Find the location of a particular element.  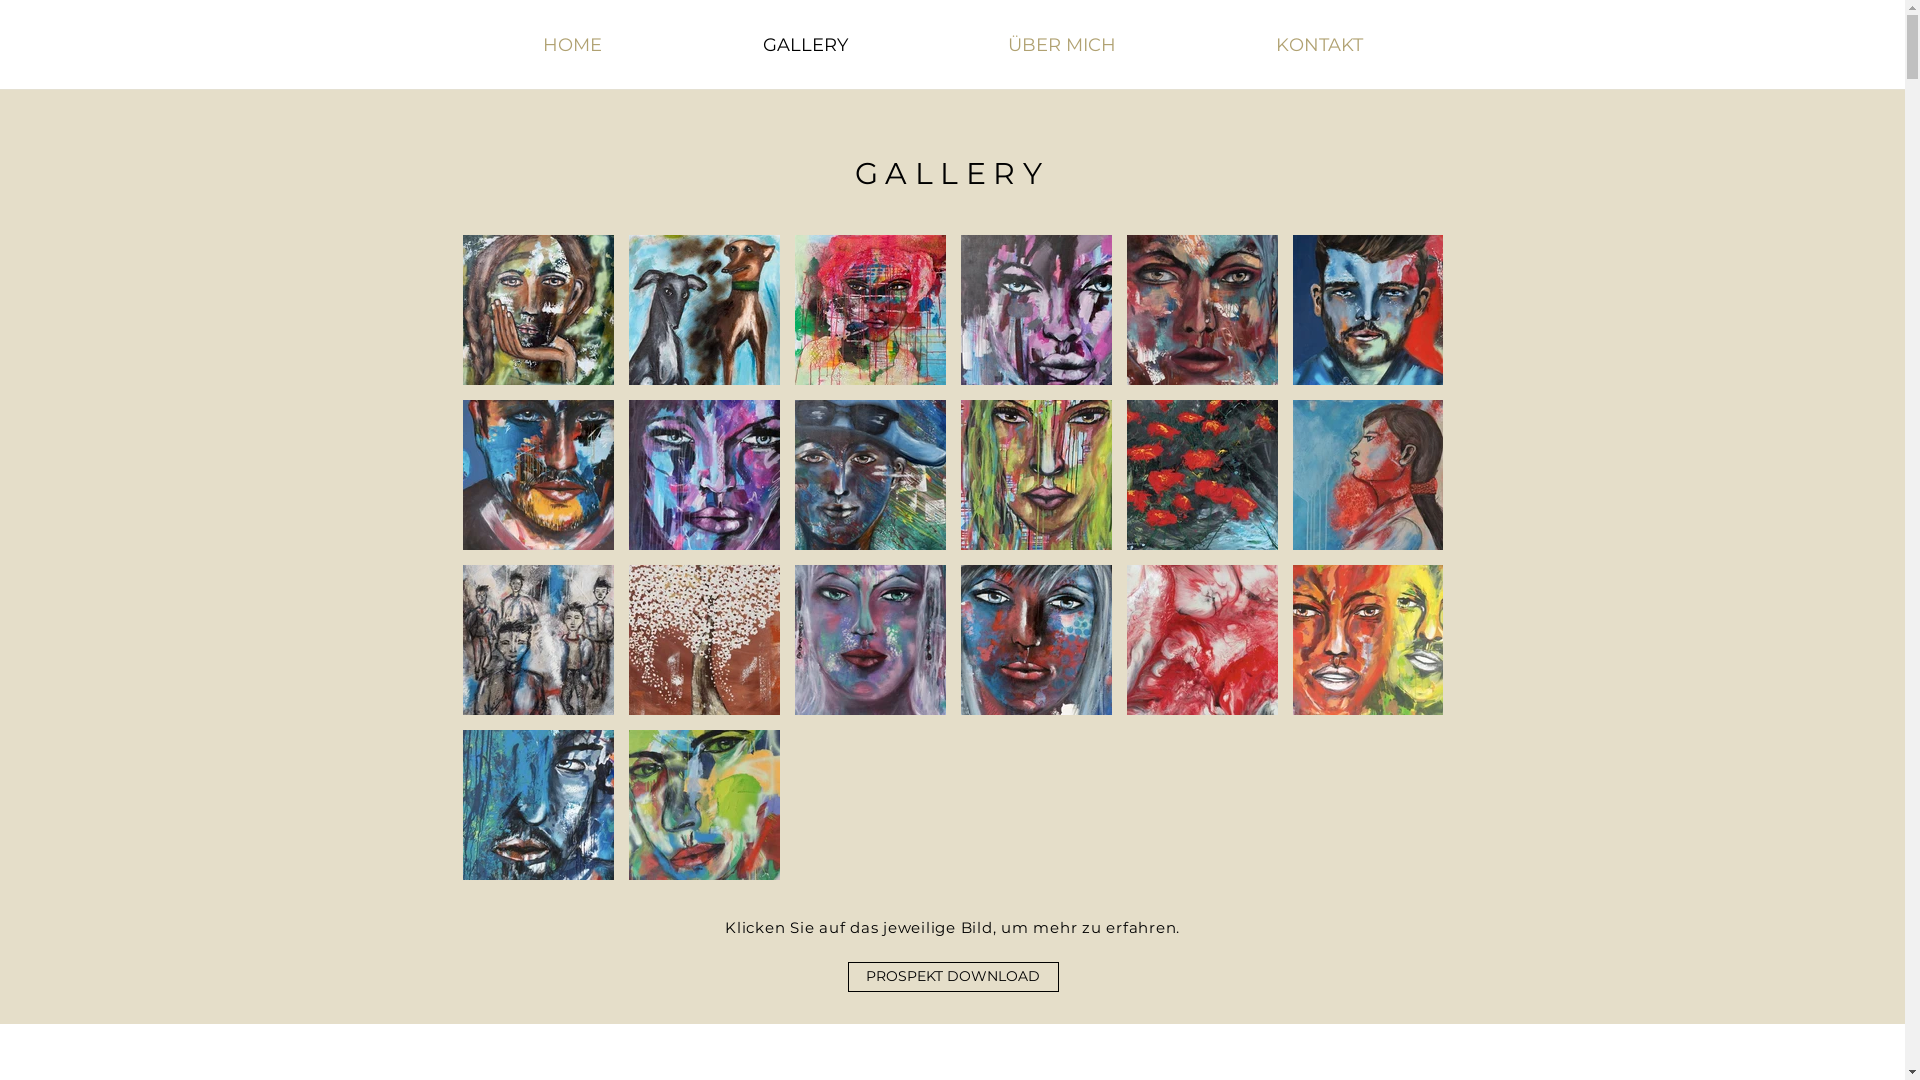

HOME is located at coordinates (572, 46).